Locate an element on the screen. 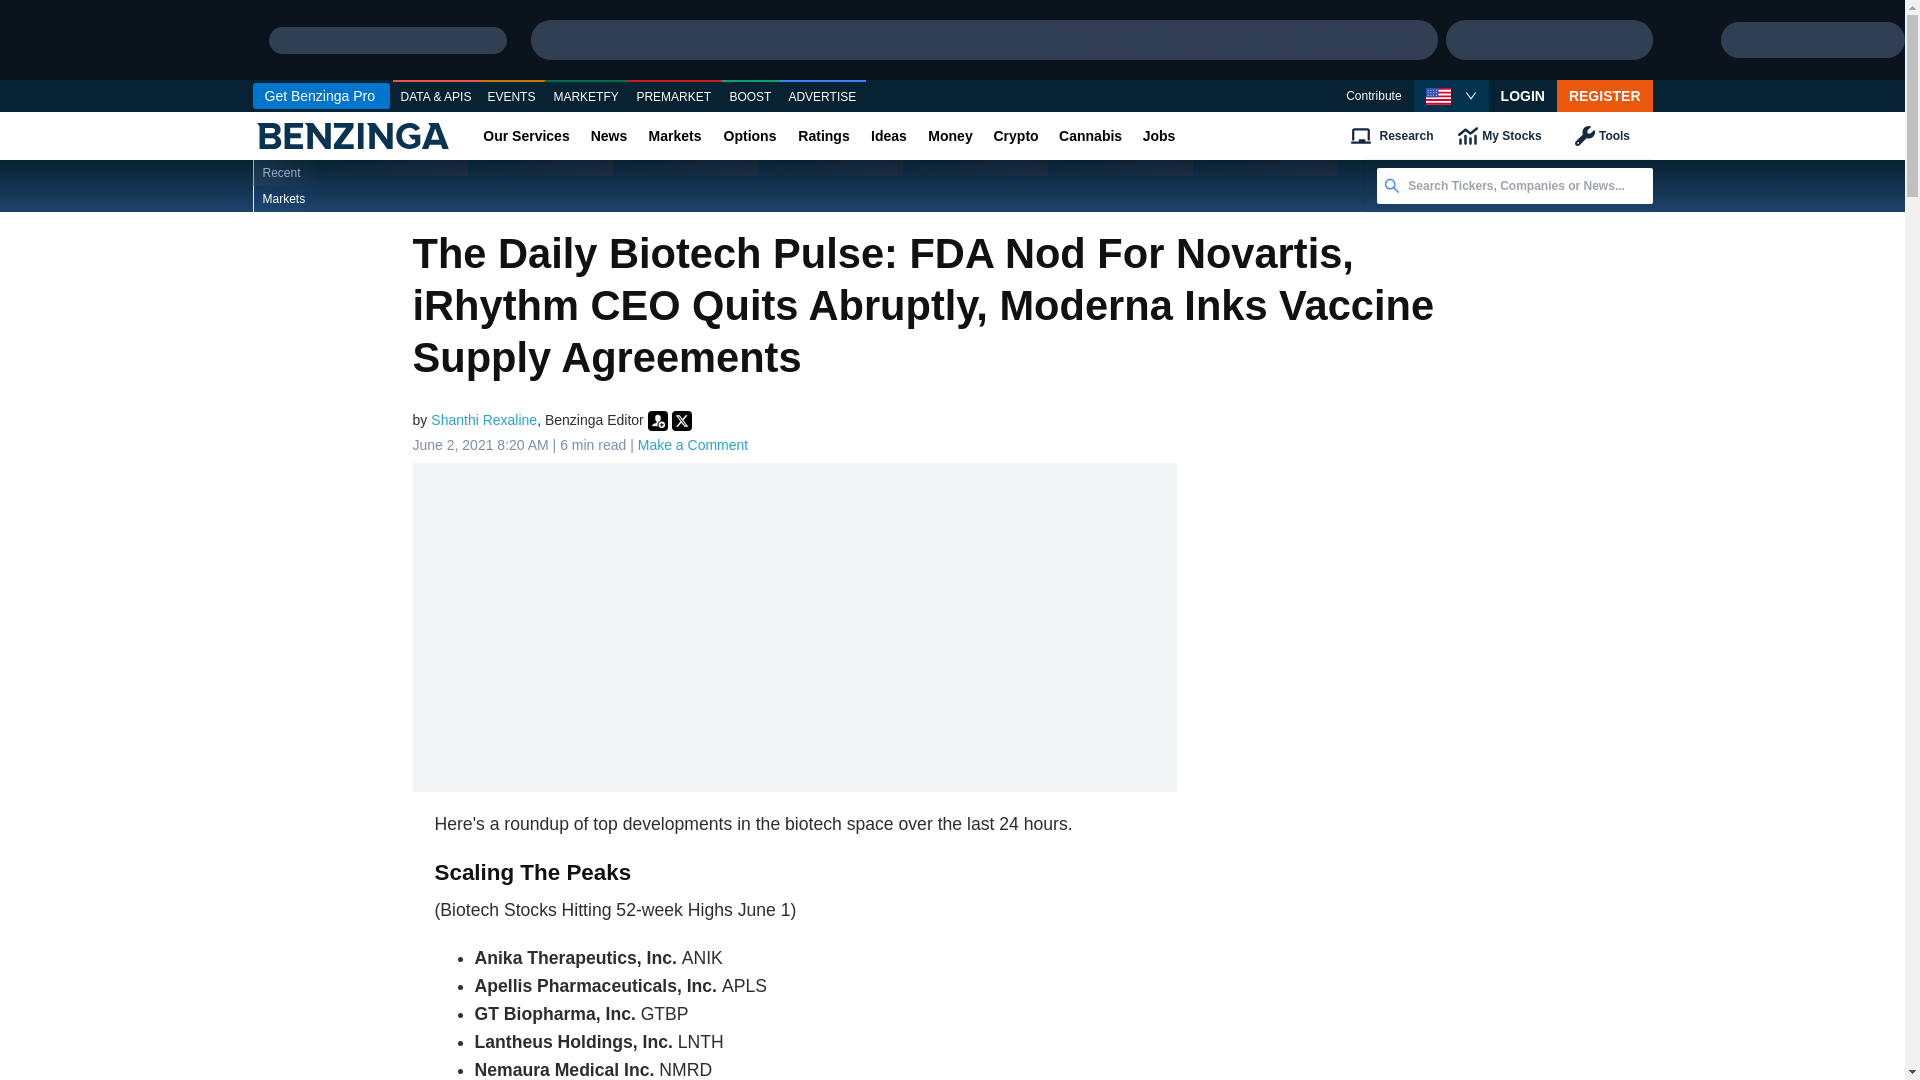 The height and width of the screenshot is (1080, 1920). ADVERTISE is located at coordinates (822, 97).